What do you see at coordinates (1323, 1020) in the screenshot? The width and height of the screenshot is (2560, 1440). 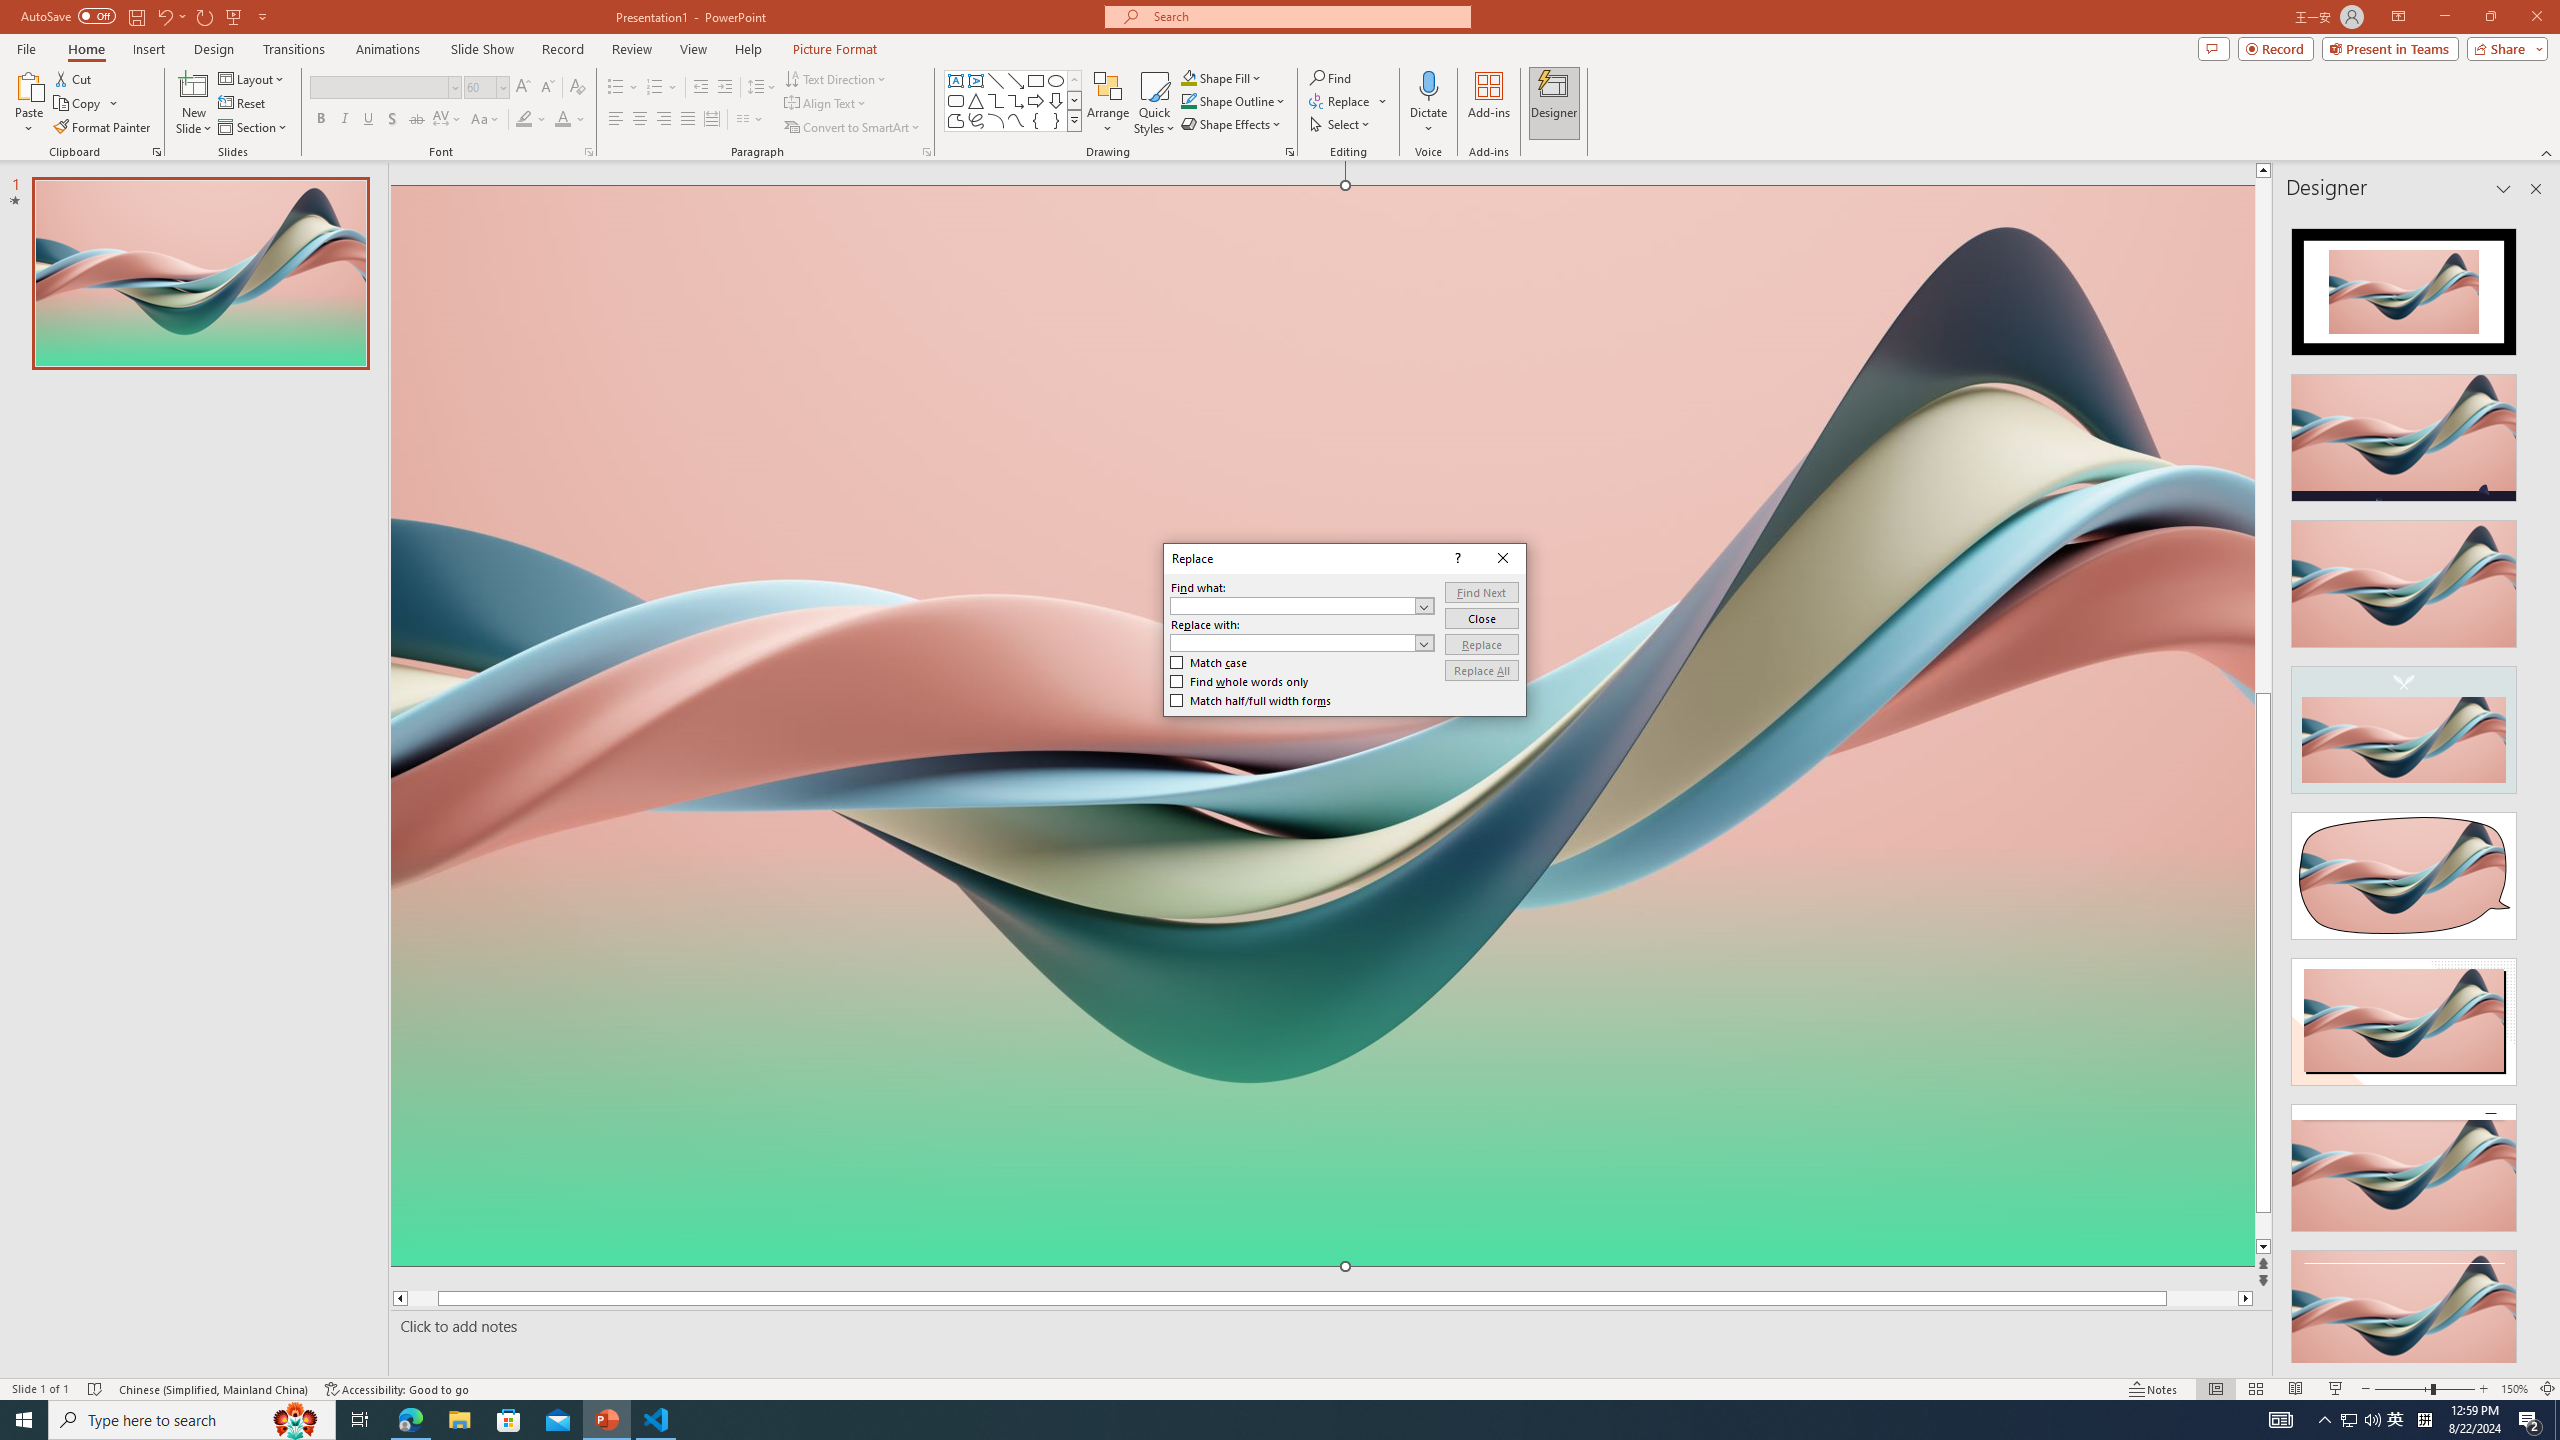 I see `Decorative Locked` at bounding box center [1323, 1020].